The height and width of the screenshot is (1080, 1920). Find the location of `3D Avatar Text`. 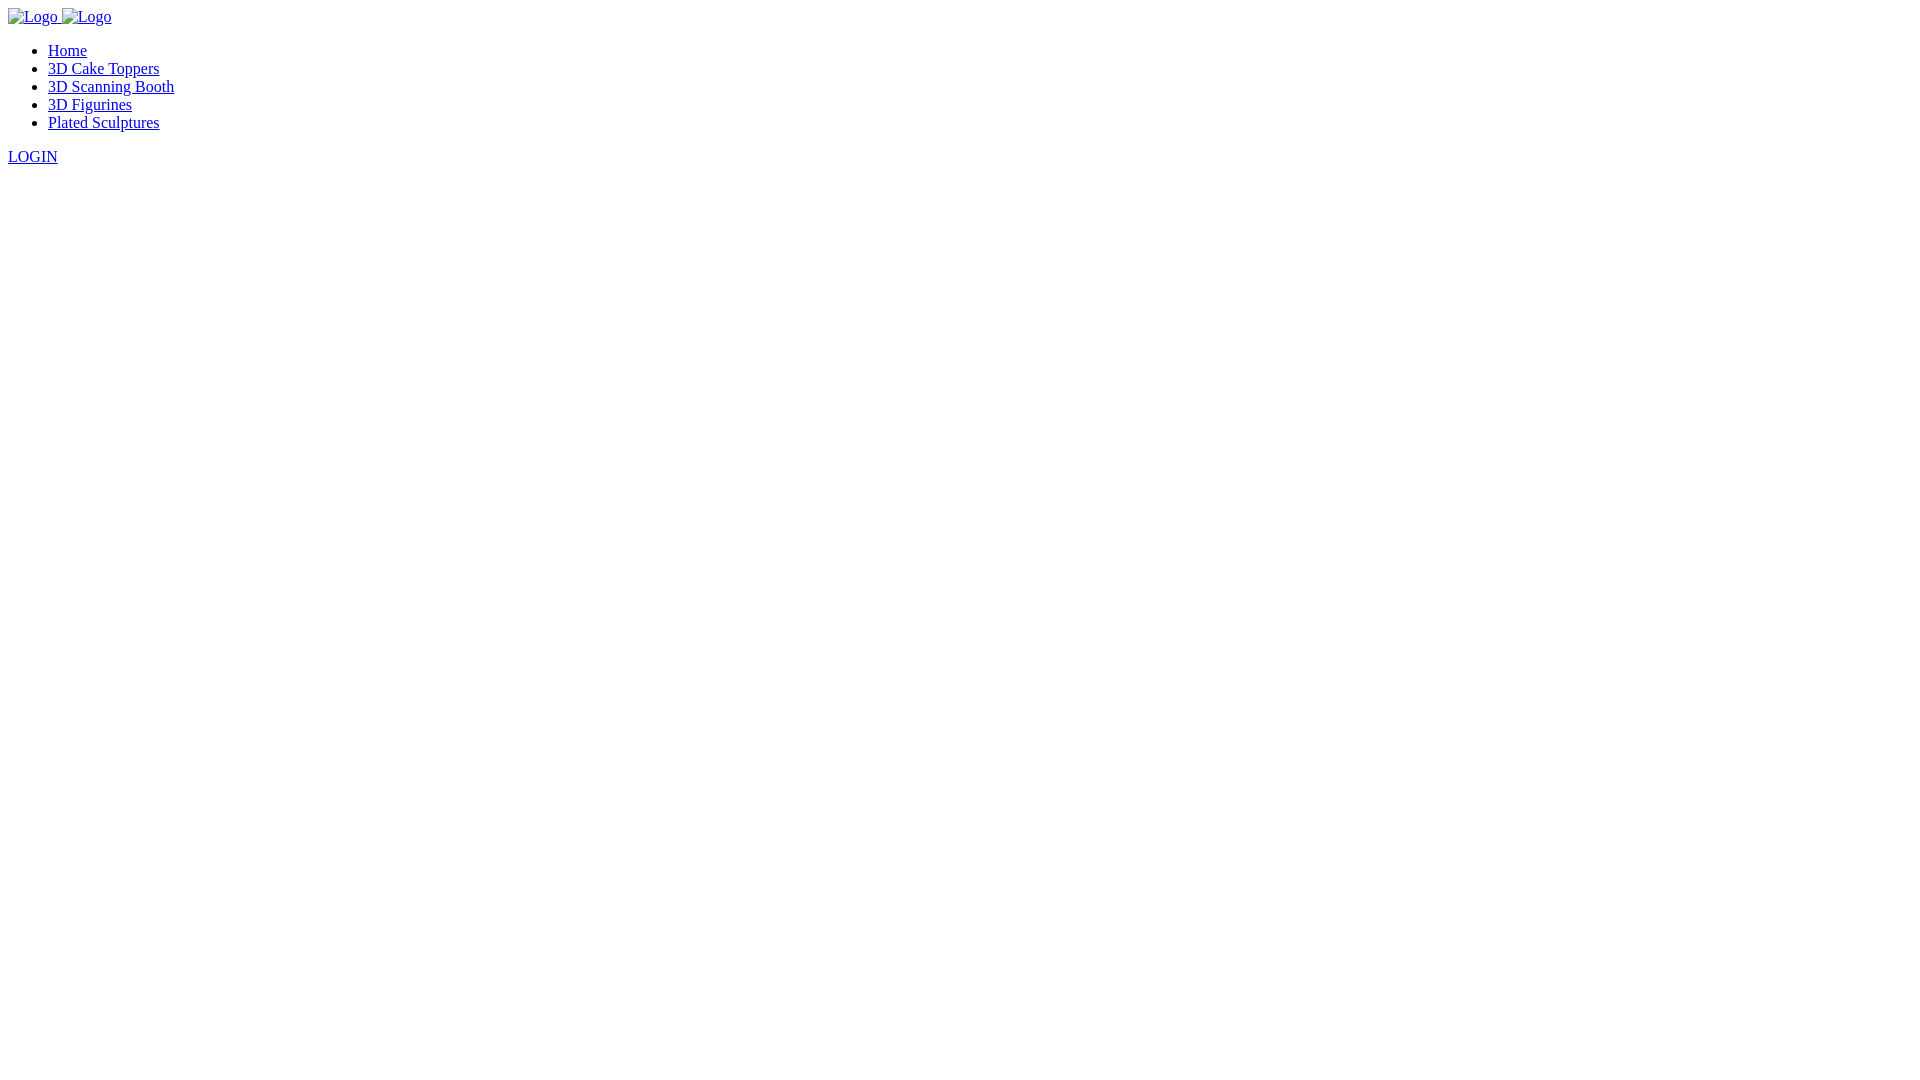

3D Avatar Text is located at coordinates (87, 17).